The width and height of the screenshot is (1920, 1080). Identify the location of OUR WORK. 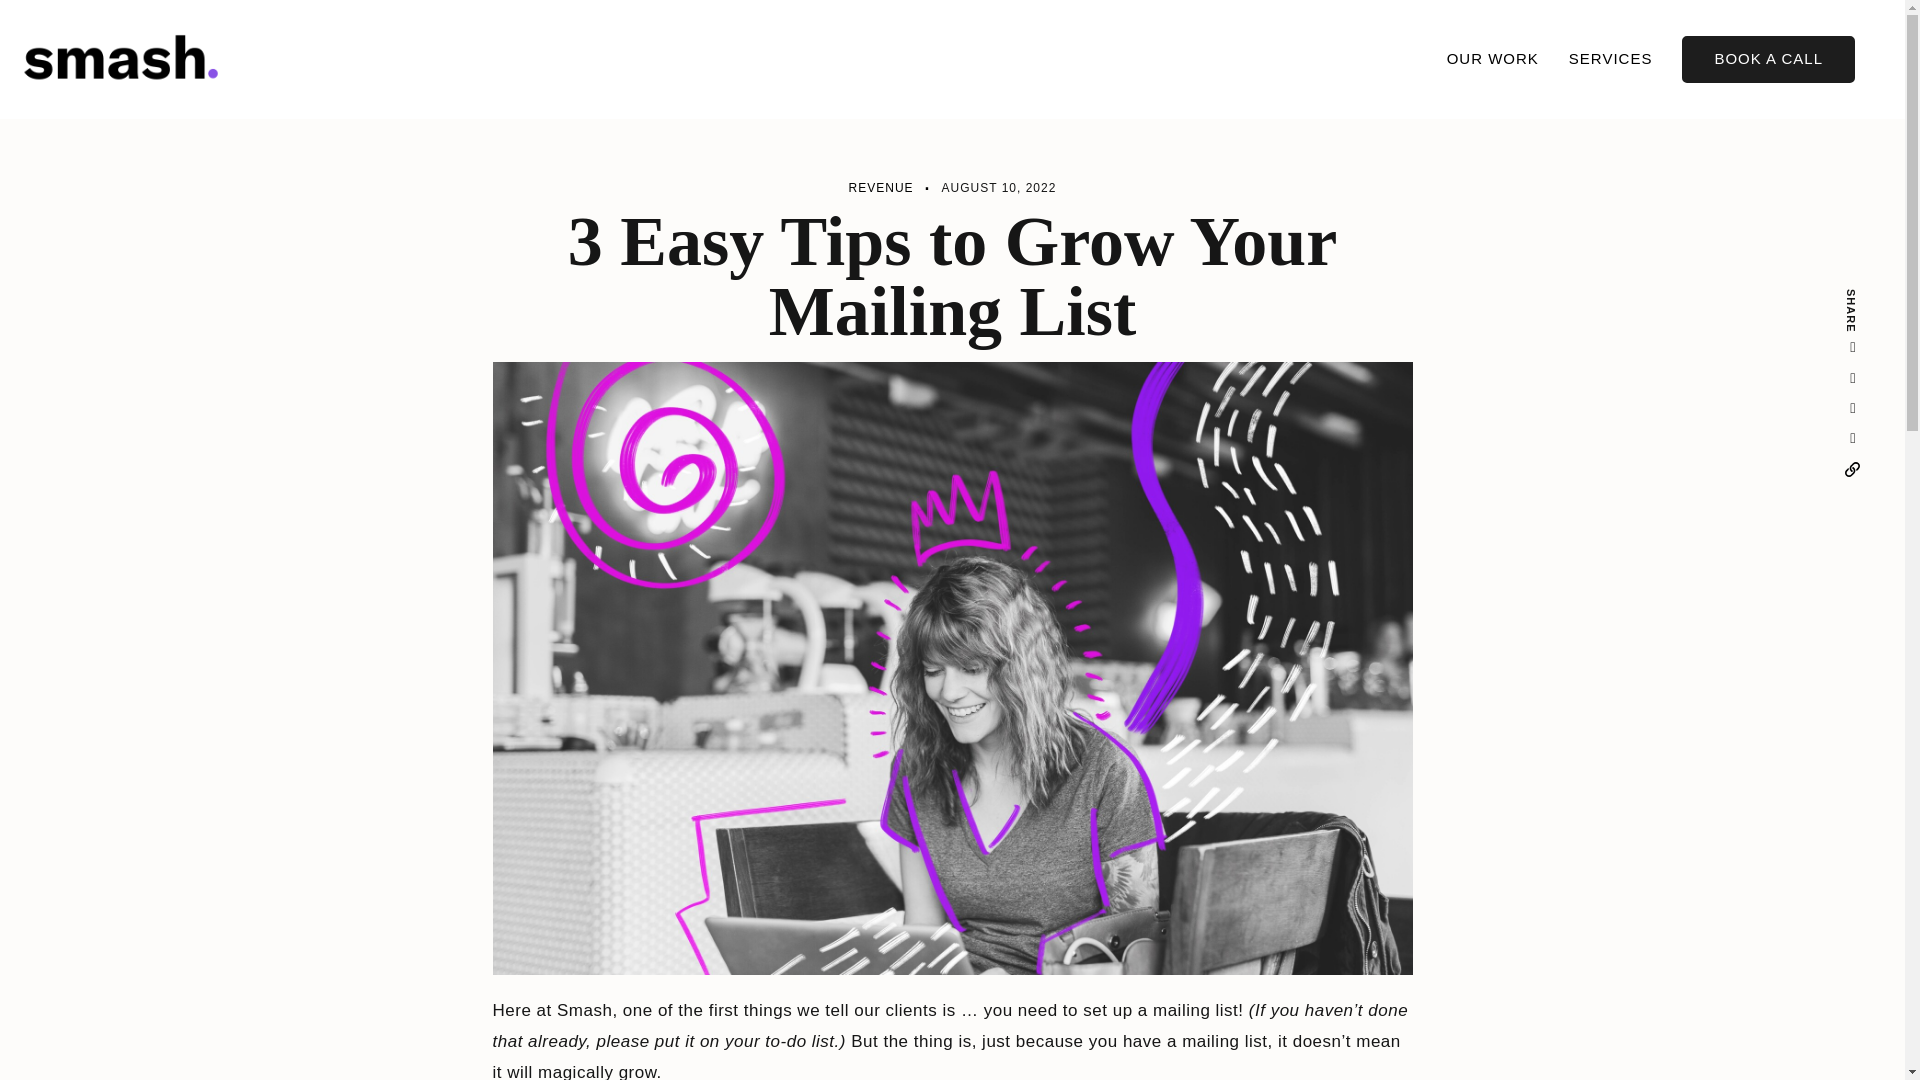
(1493, 59).